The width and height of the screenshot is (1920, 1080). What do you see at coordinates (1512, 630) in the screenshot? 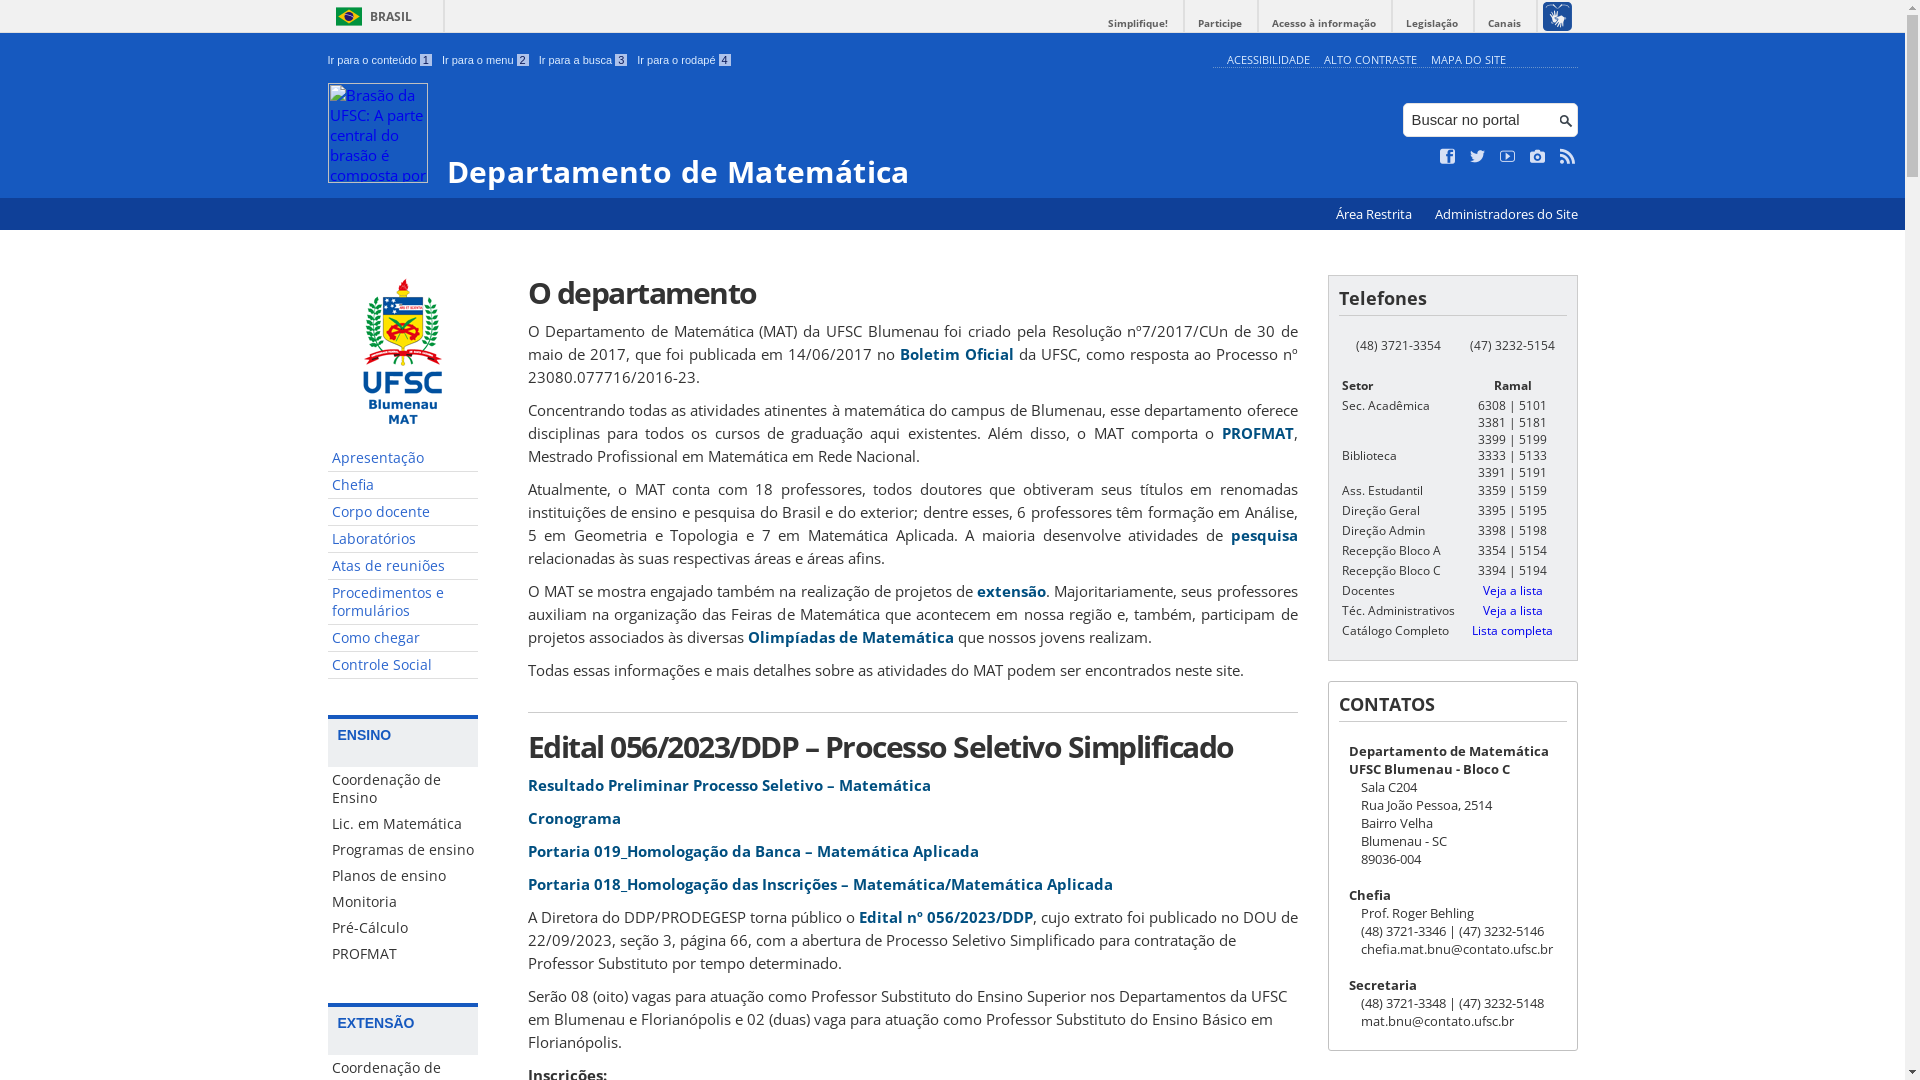
I see `Lista completa` at bounding box center [1512, 630].